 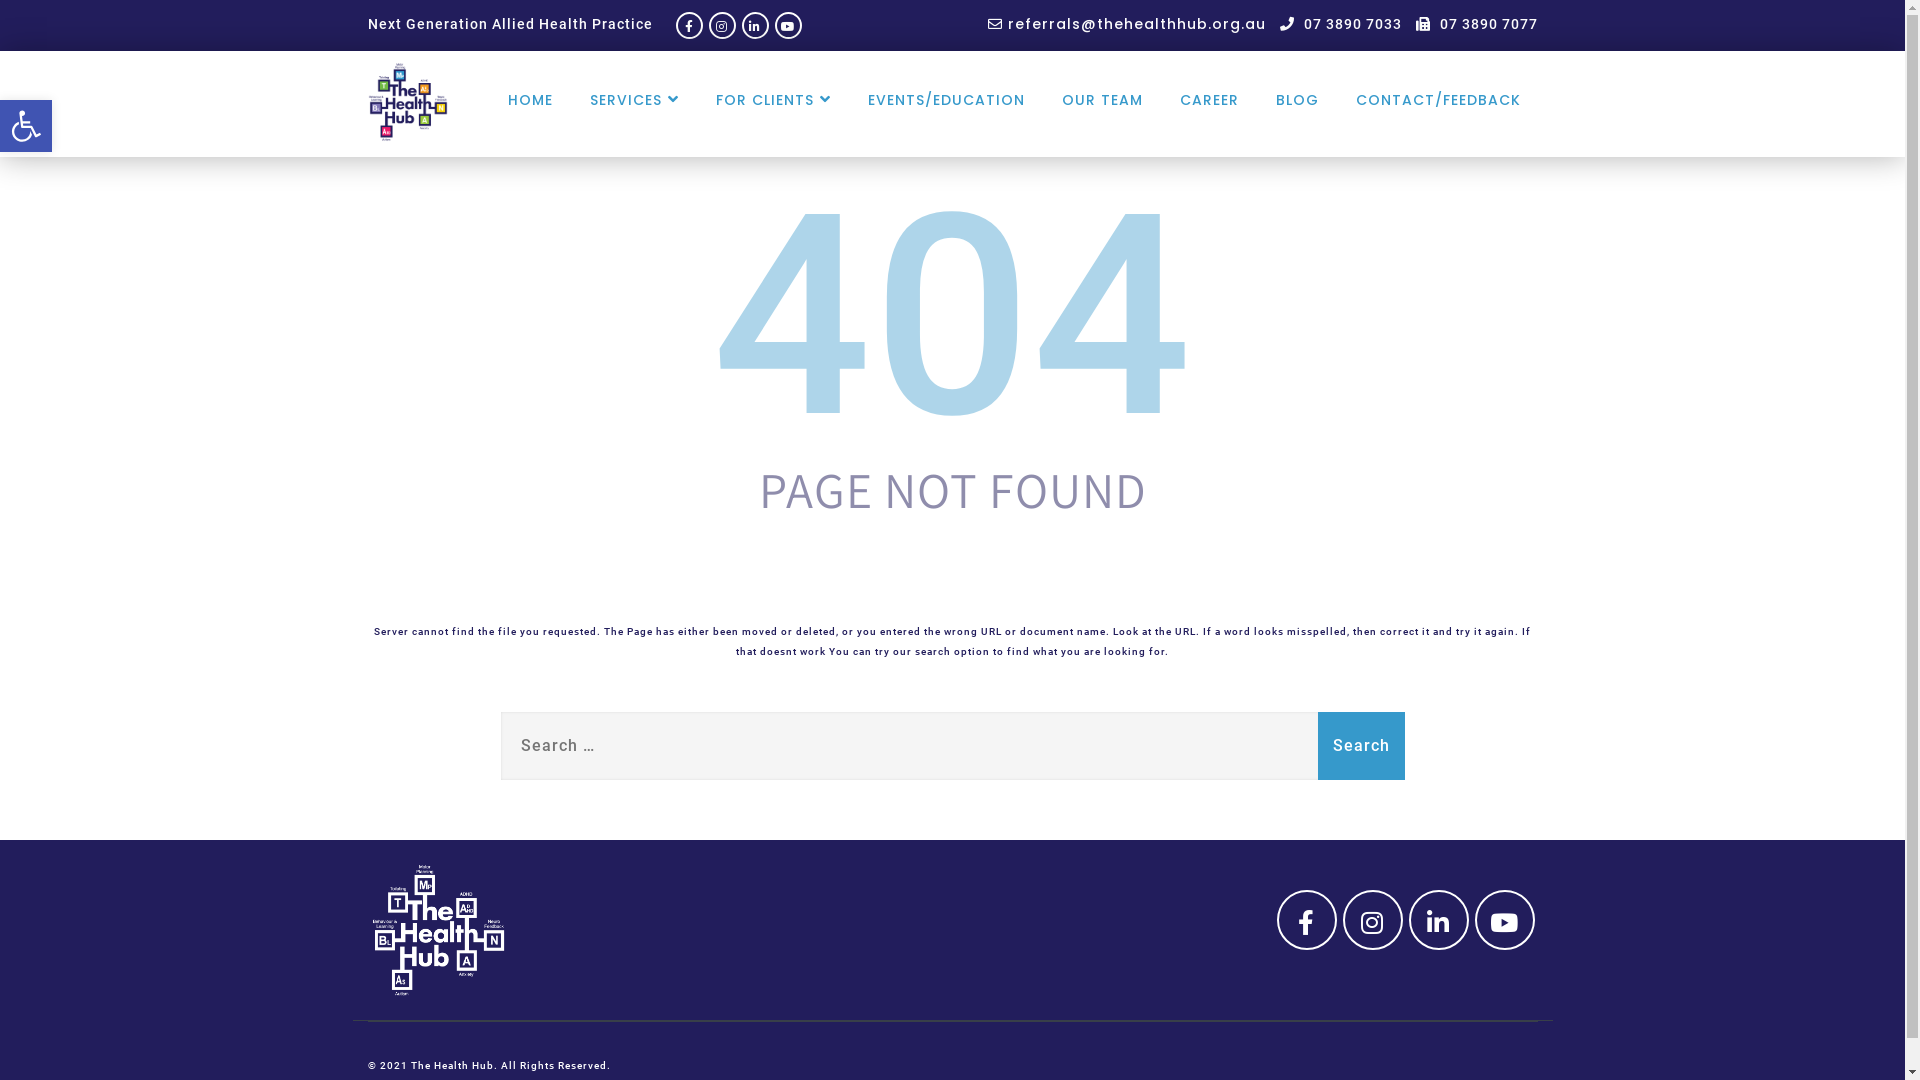 I want to click on FOR CLIENTS, so click(x=772, y=99).